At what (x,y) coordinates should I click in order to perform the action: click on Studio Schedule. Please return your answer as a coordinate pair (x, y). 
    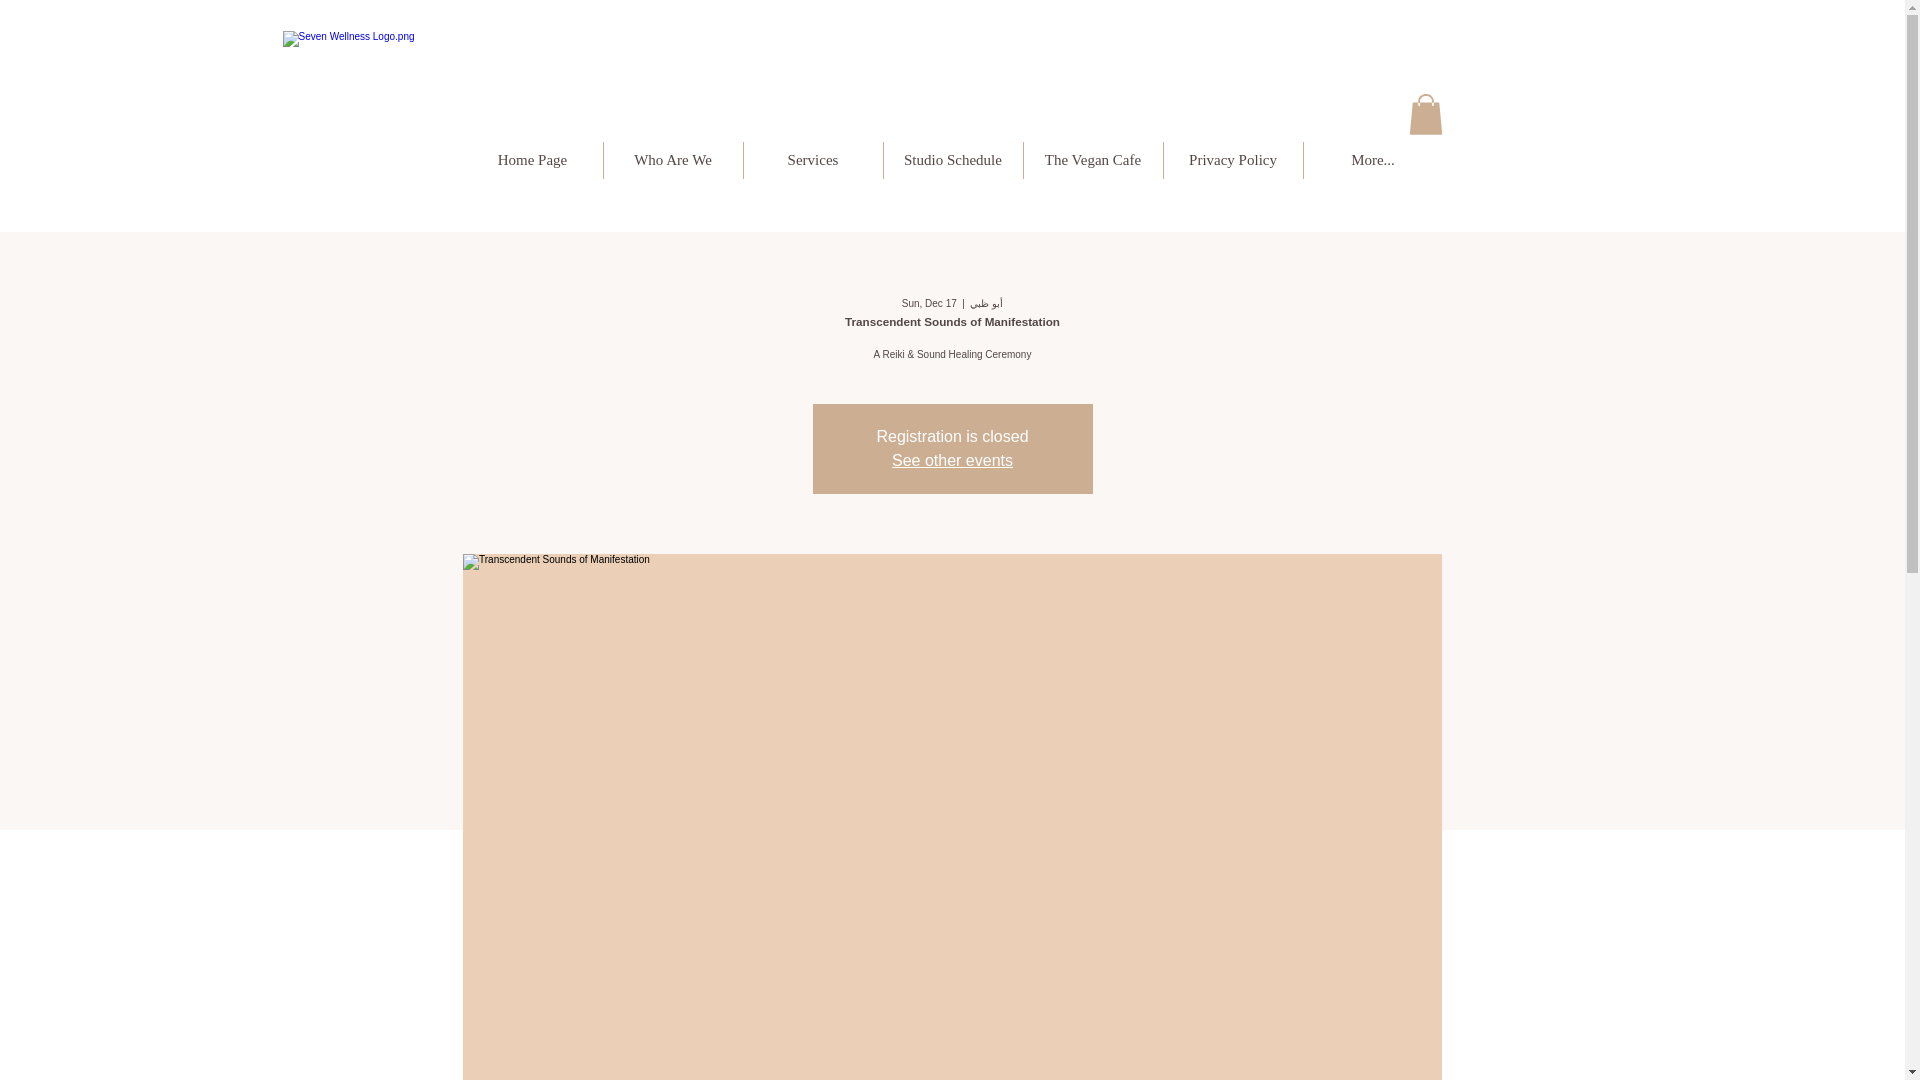
    Looking at the image, I should click on (953, 160).